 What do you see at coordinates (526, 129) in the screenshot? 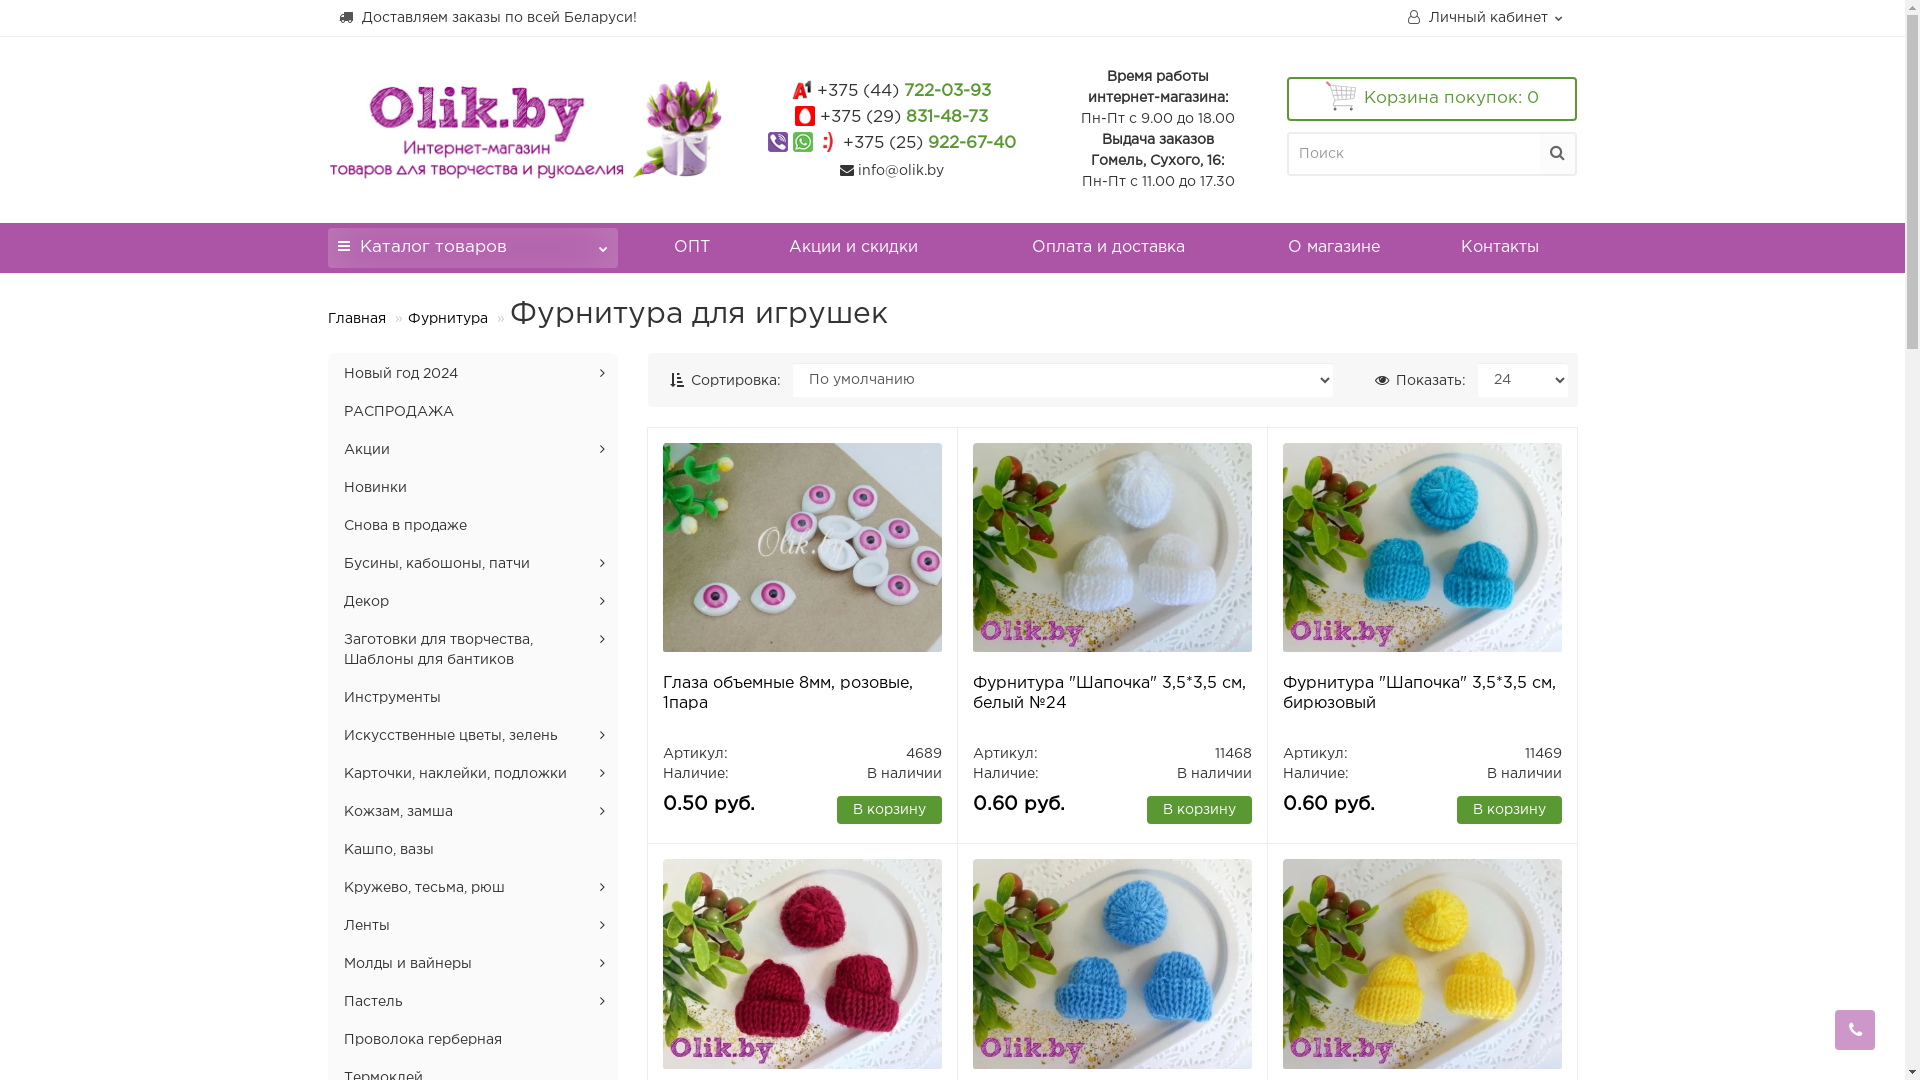
I see `OLIK.by` at bounding box center [526, 129].